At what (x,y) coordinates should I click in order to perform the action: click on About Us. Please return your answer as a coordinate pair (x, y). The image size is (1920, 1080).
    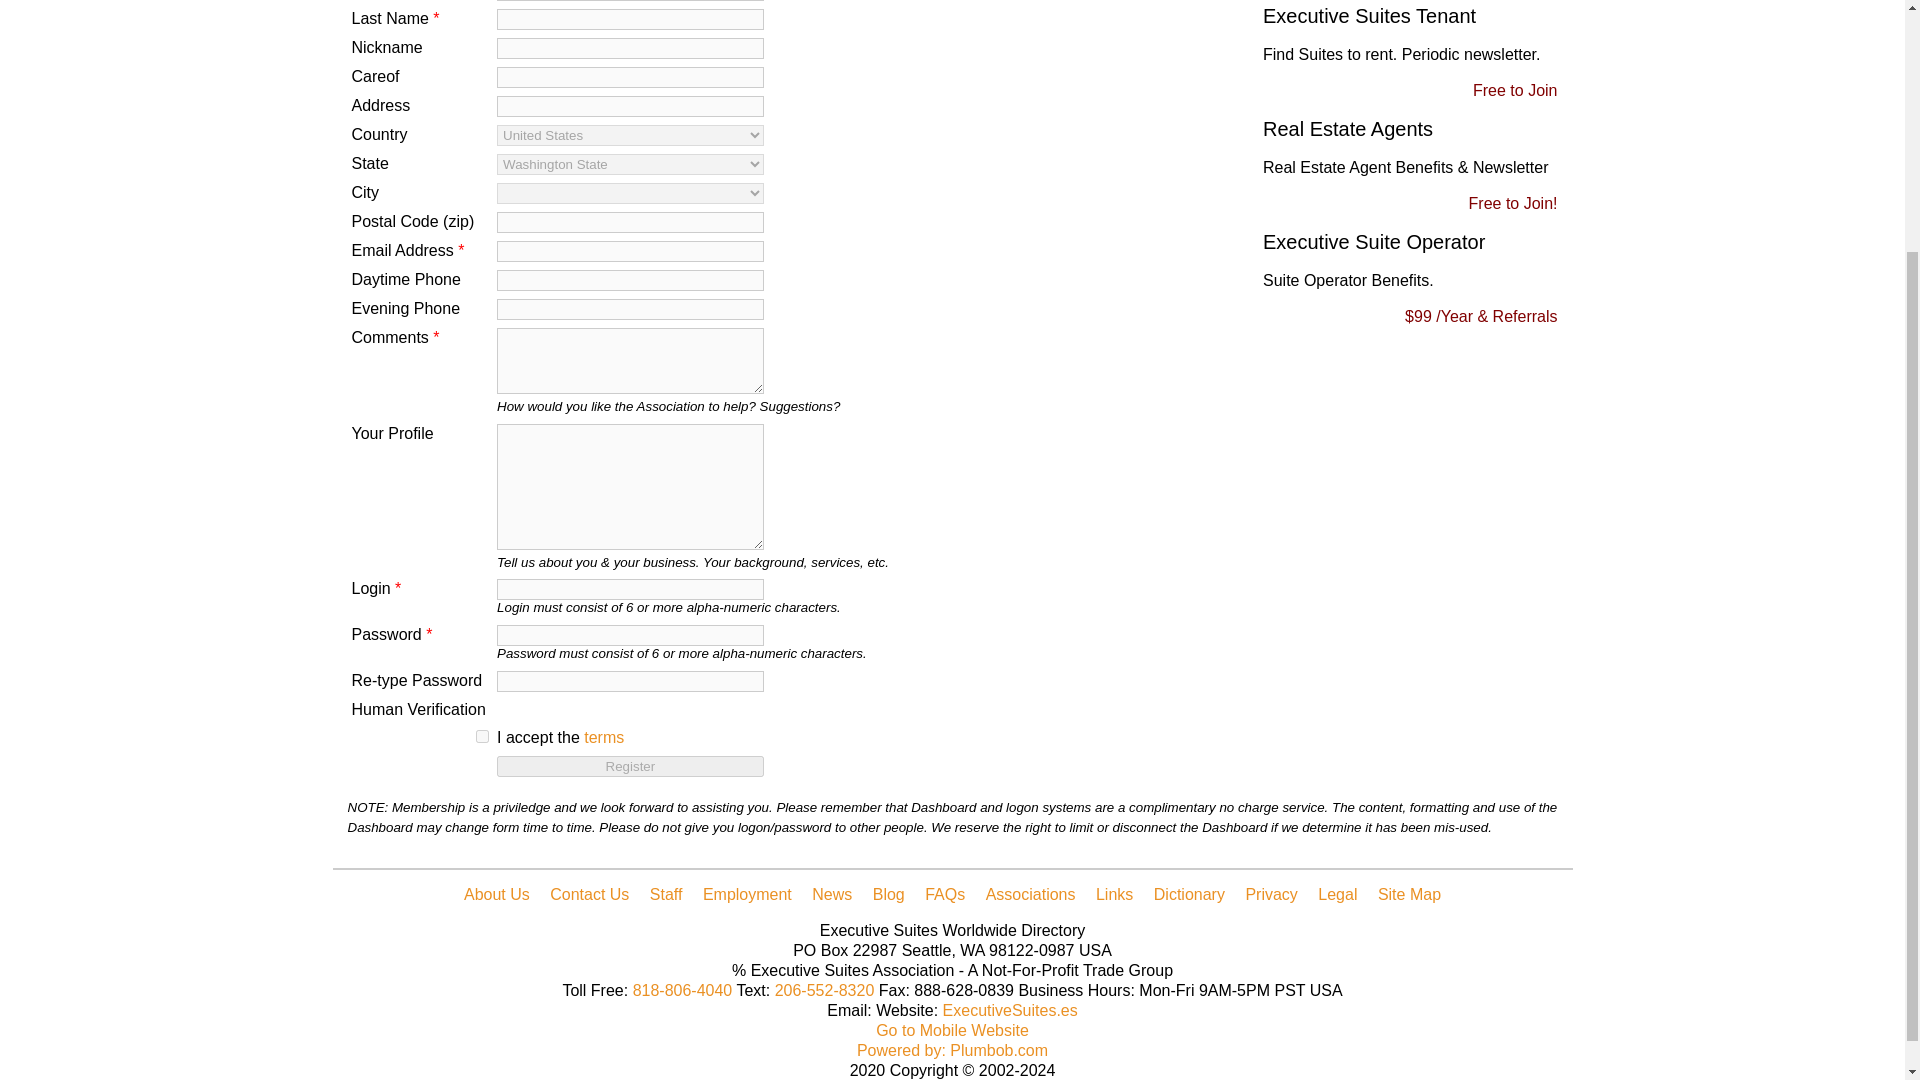
    Looking at the image, I should click on (496, 894).